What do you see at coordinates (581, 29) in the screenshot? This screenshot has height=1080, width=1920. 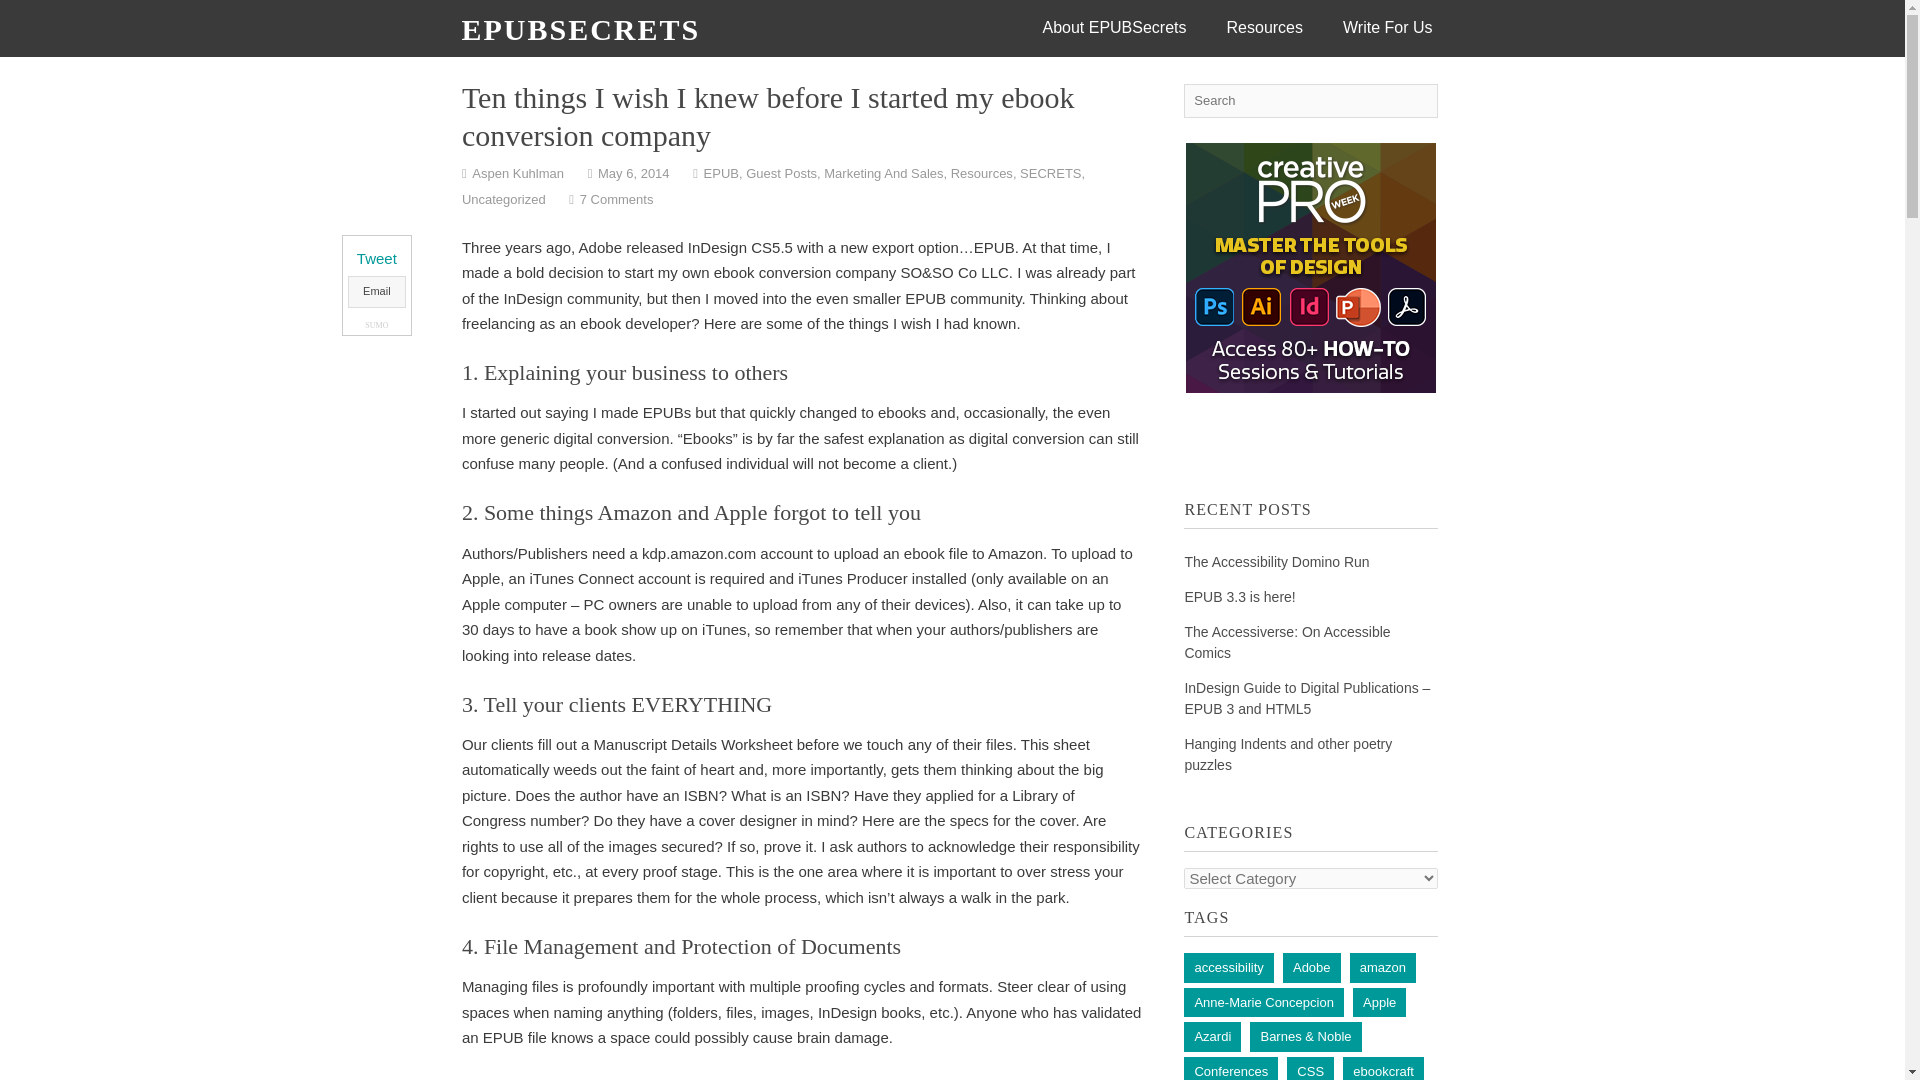 I see `EPUBSECRETS` at bounding box center [581, 29].